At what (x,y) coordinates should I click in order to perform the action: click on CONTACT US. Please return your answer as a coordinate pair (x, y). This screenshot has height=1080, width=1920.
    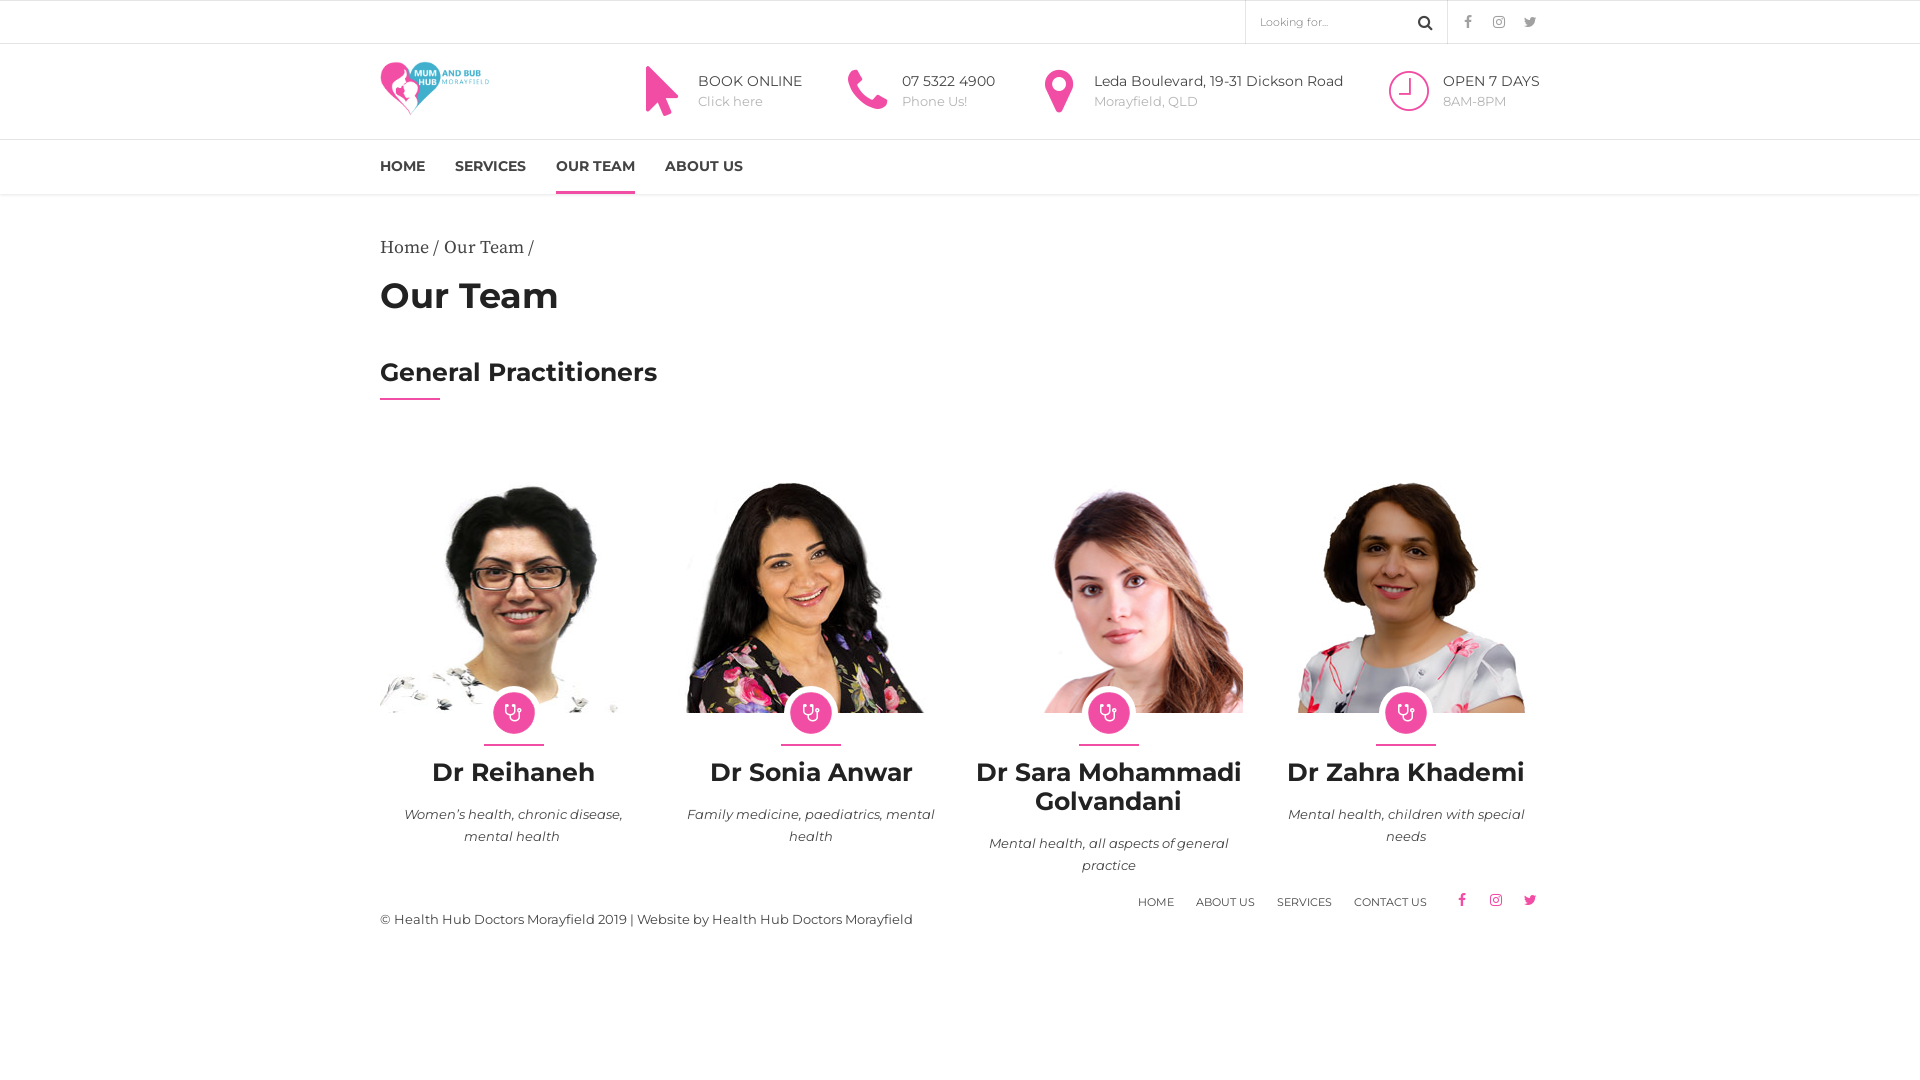
    Looking at the image, I should click on (1390, 902).